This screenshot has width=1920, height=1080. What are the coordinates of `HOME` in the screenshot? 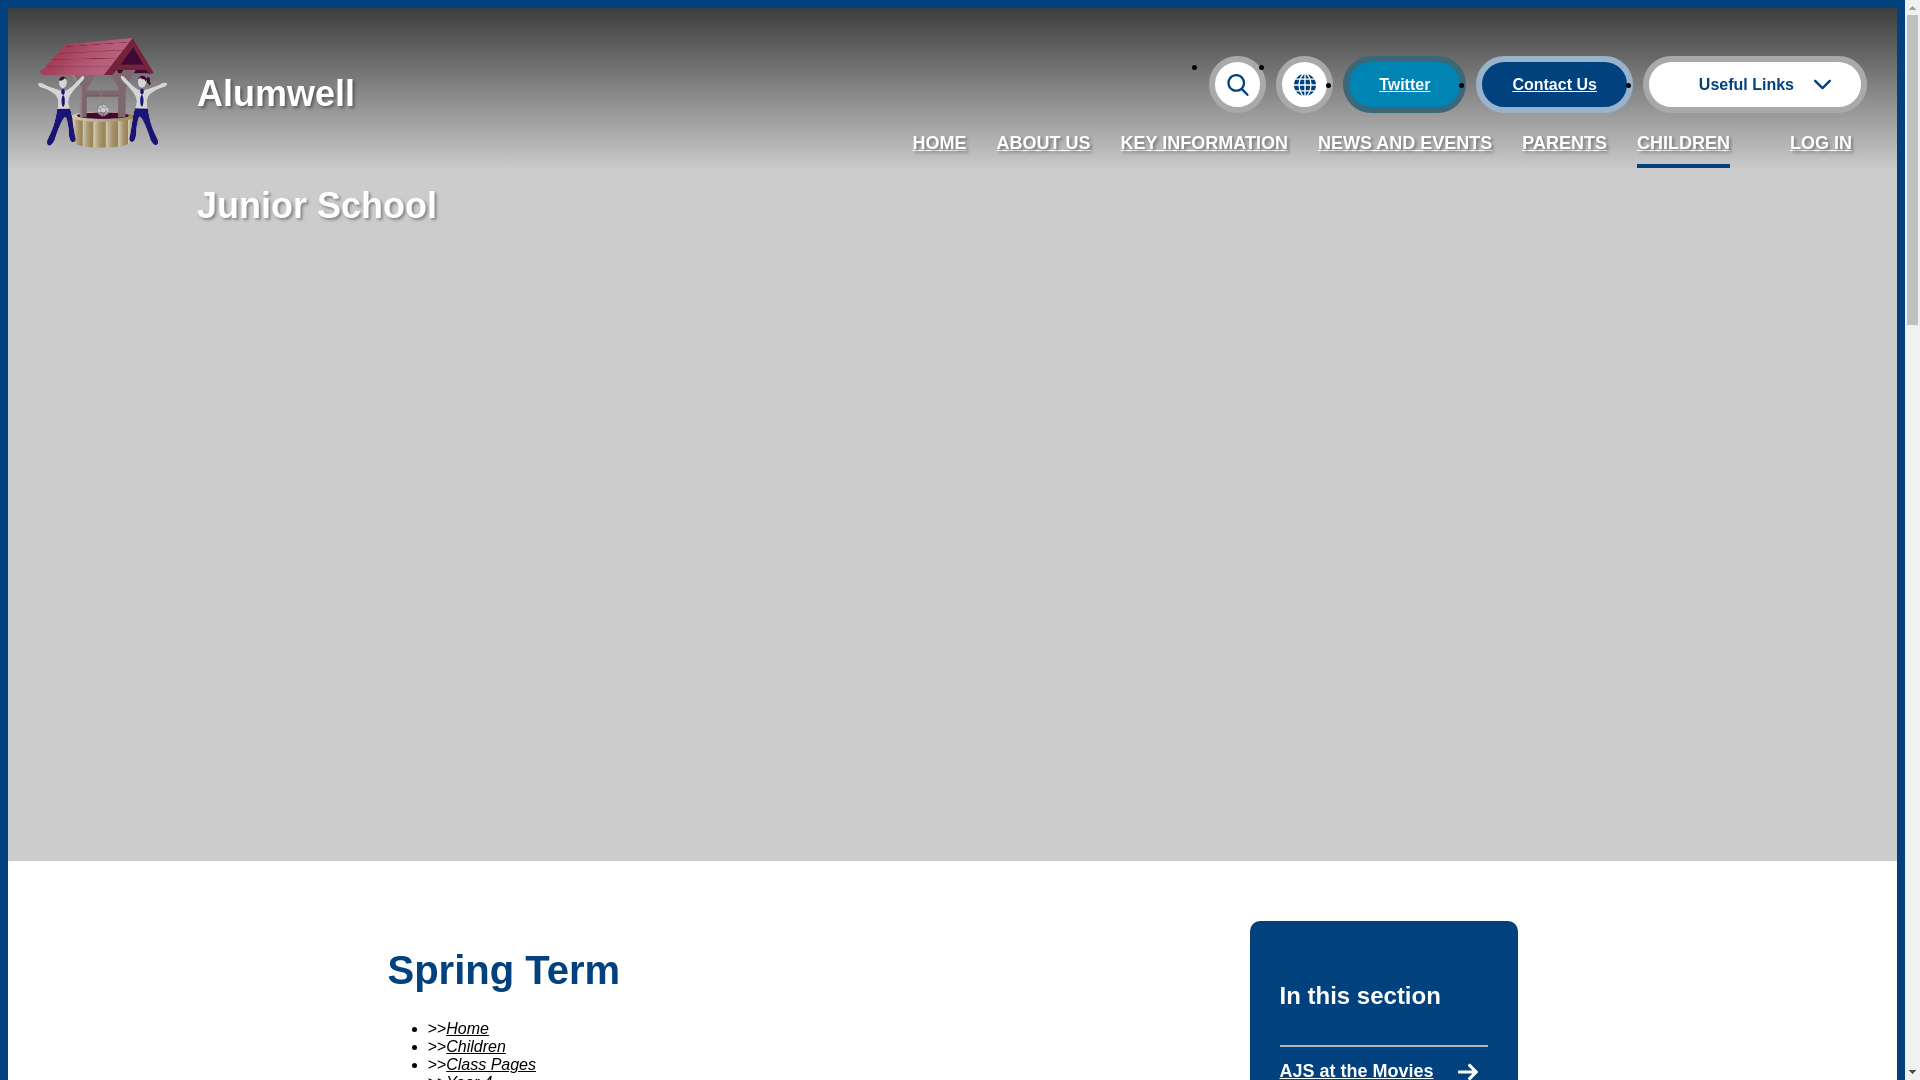 It's located at (940, 146).